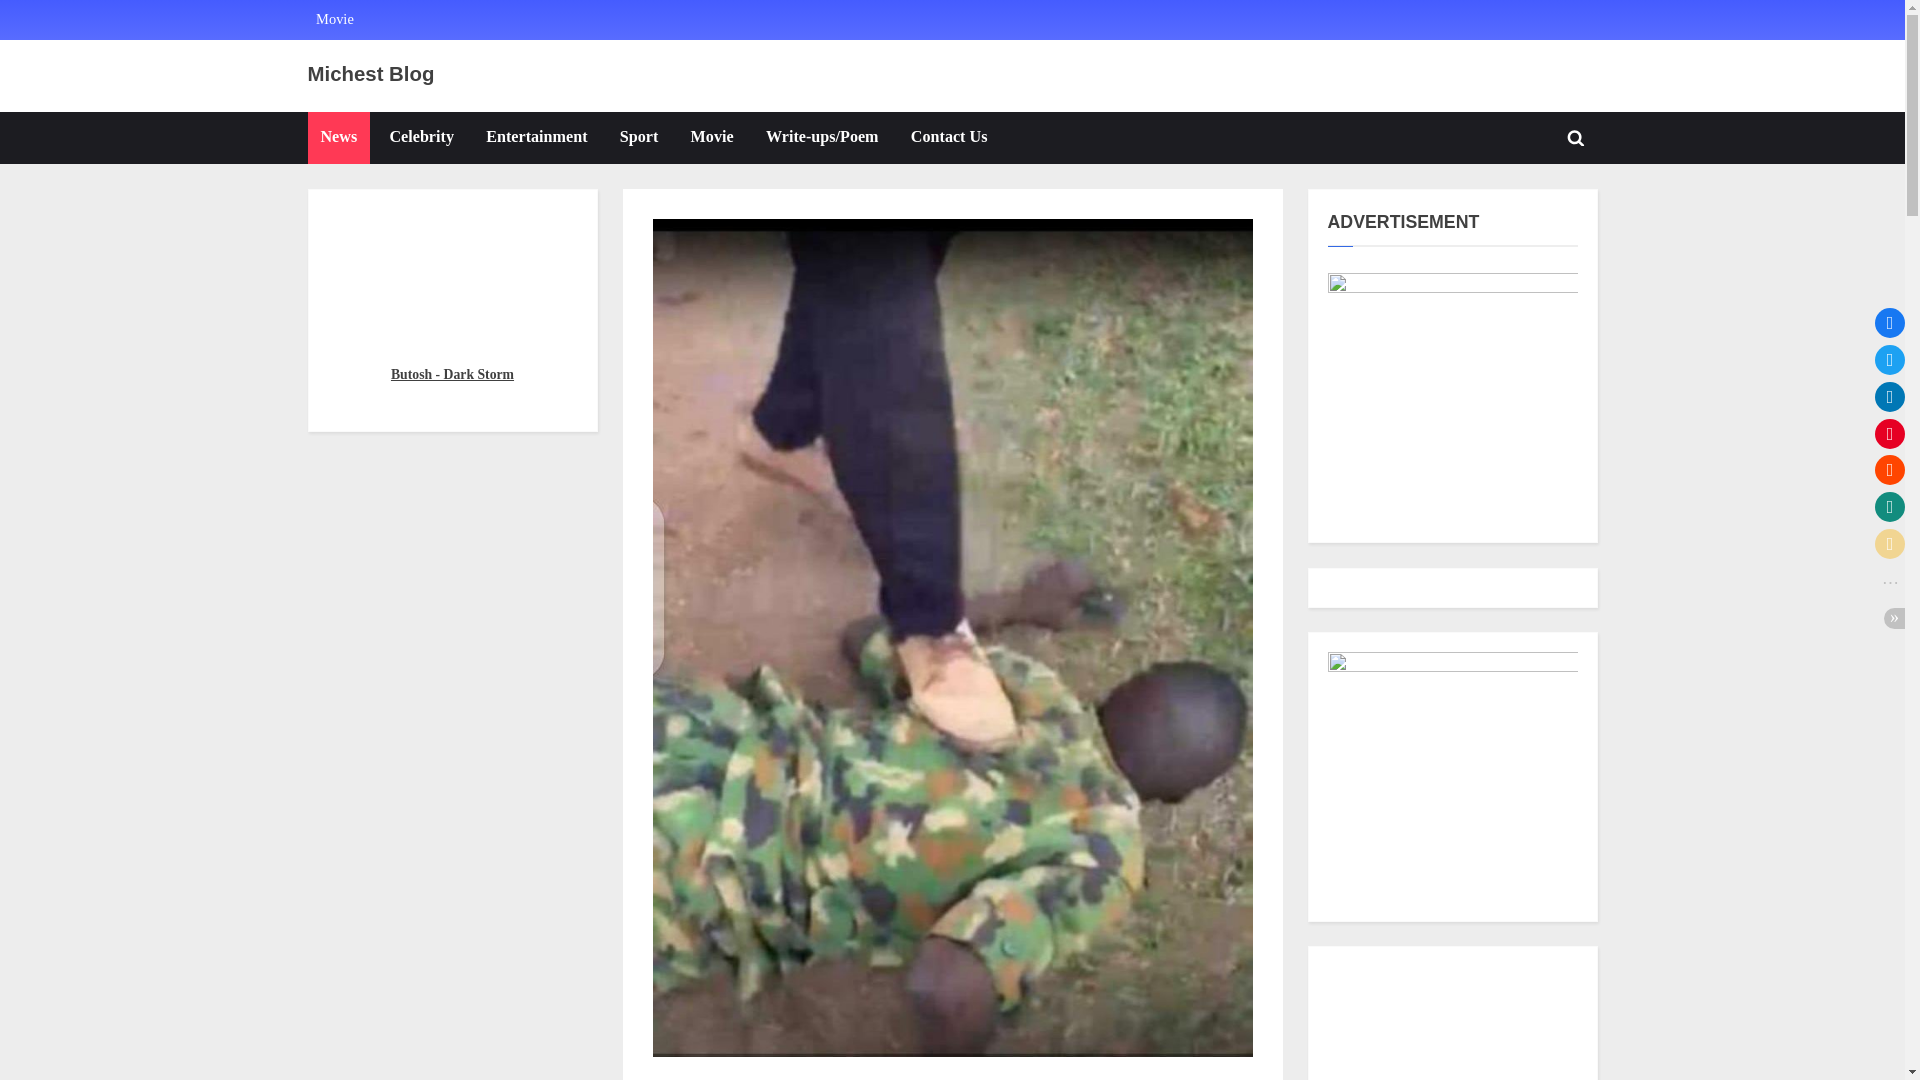  Describe the element at coordinates (452, 279) in the screenshot. I see `Dark Storm -  Butosh ft  Mullar` at that location.